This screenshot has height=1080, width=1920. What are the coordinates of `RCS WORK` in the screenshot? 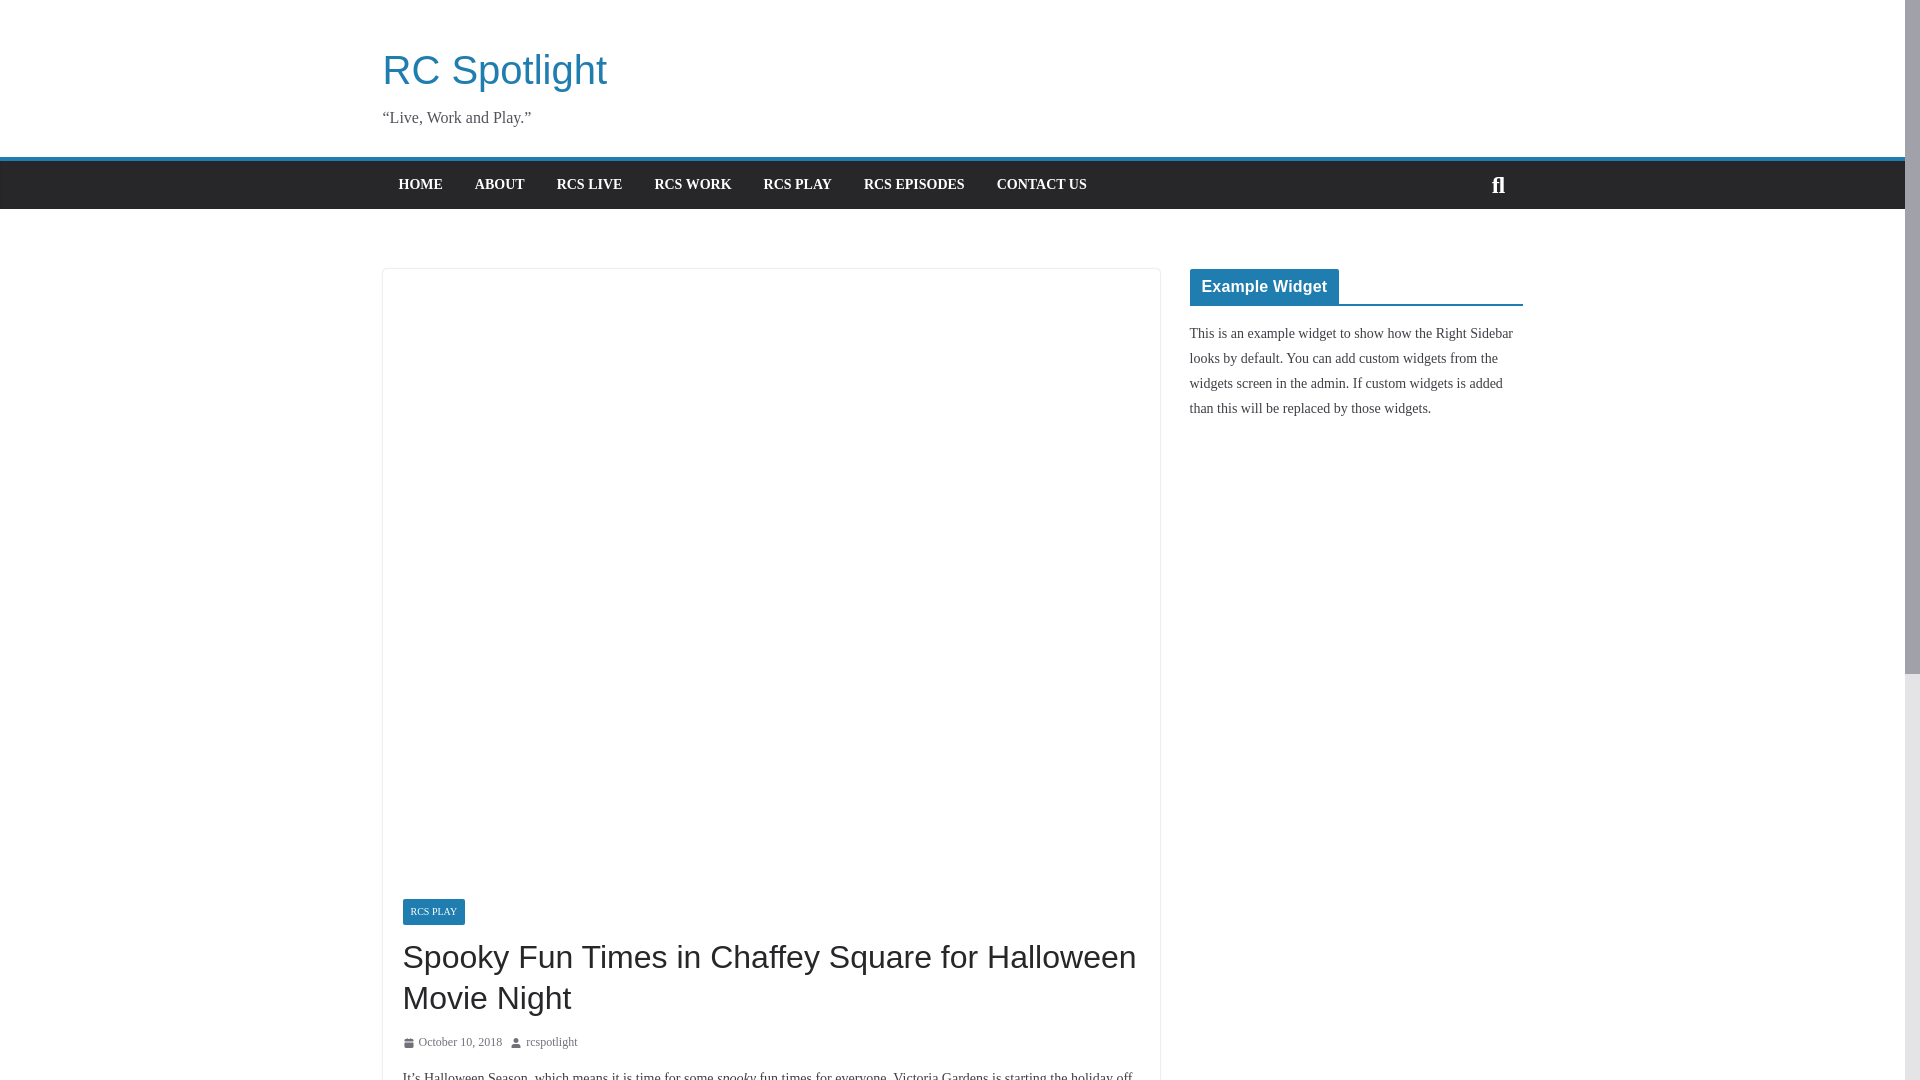 It's located at (692, 184).